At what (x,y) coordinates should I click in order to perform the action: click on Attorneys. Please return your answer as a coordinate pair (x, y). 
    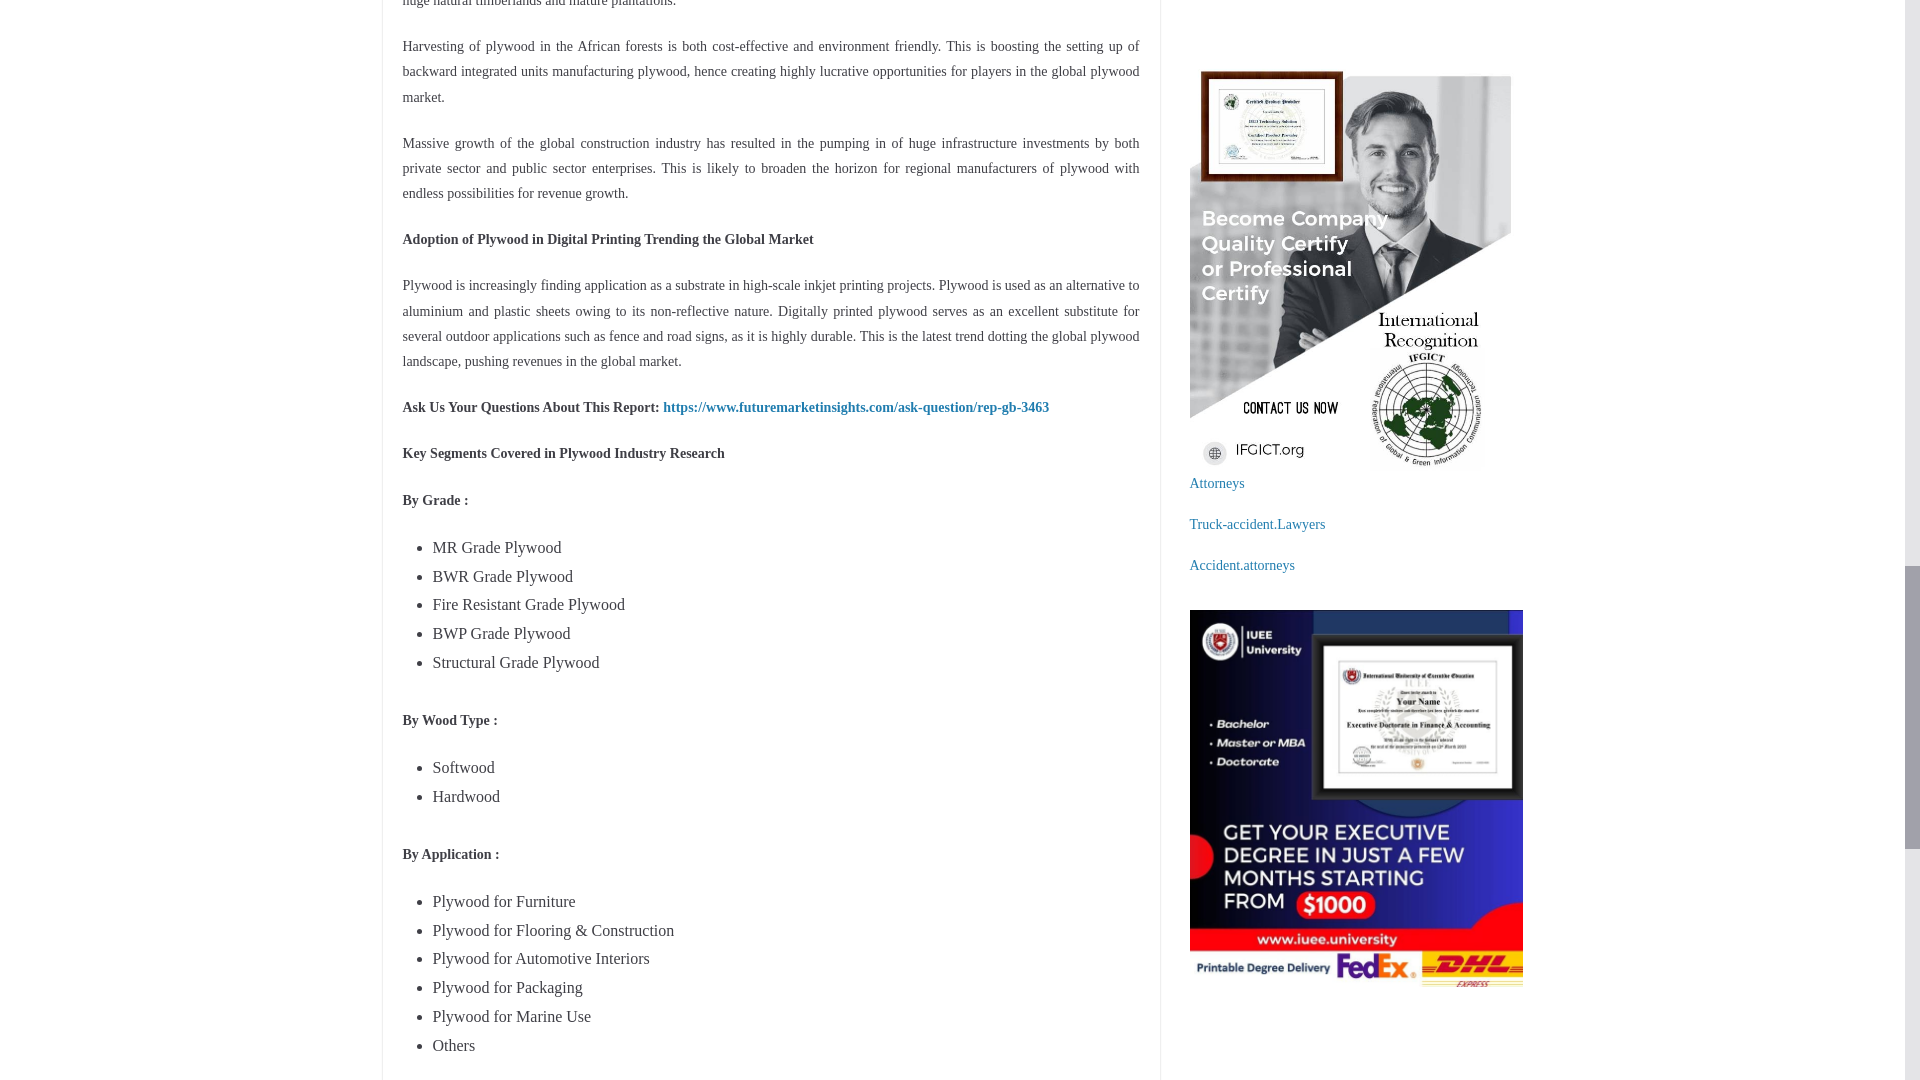
    Looking at the image, I should click on (1217, 484).